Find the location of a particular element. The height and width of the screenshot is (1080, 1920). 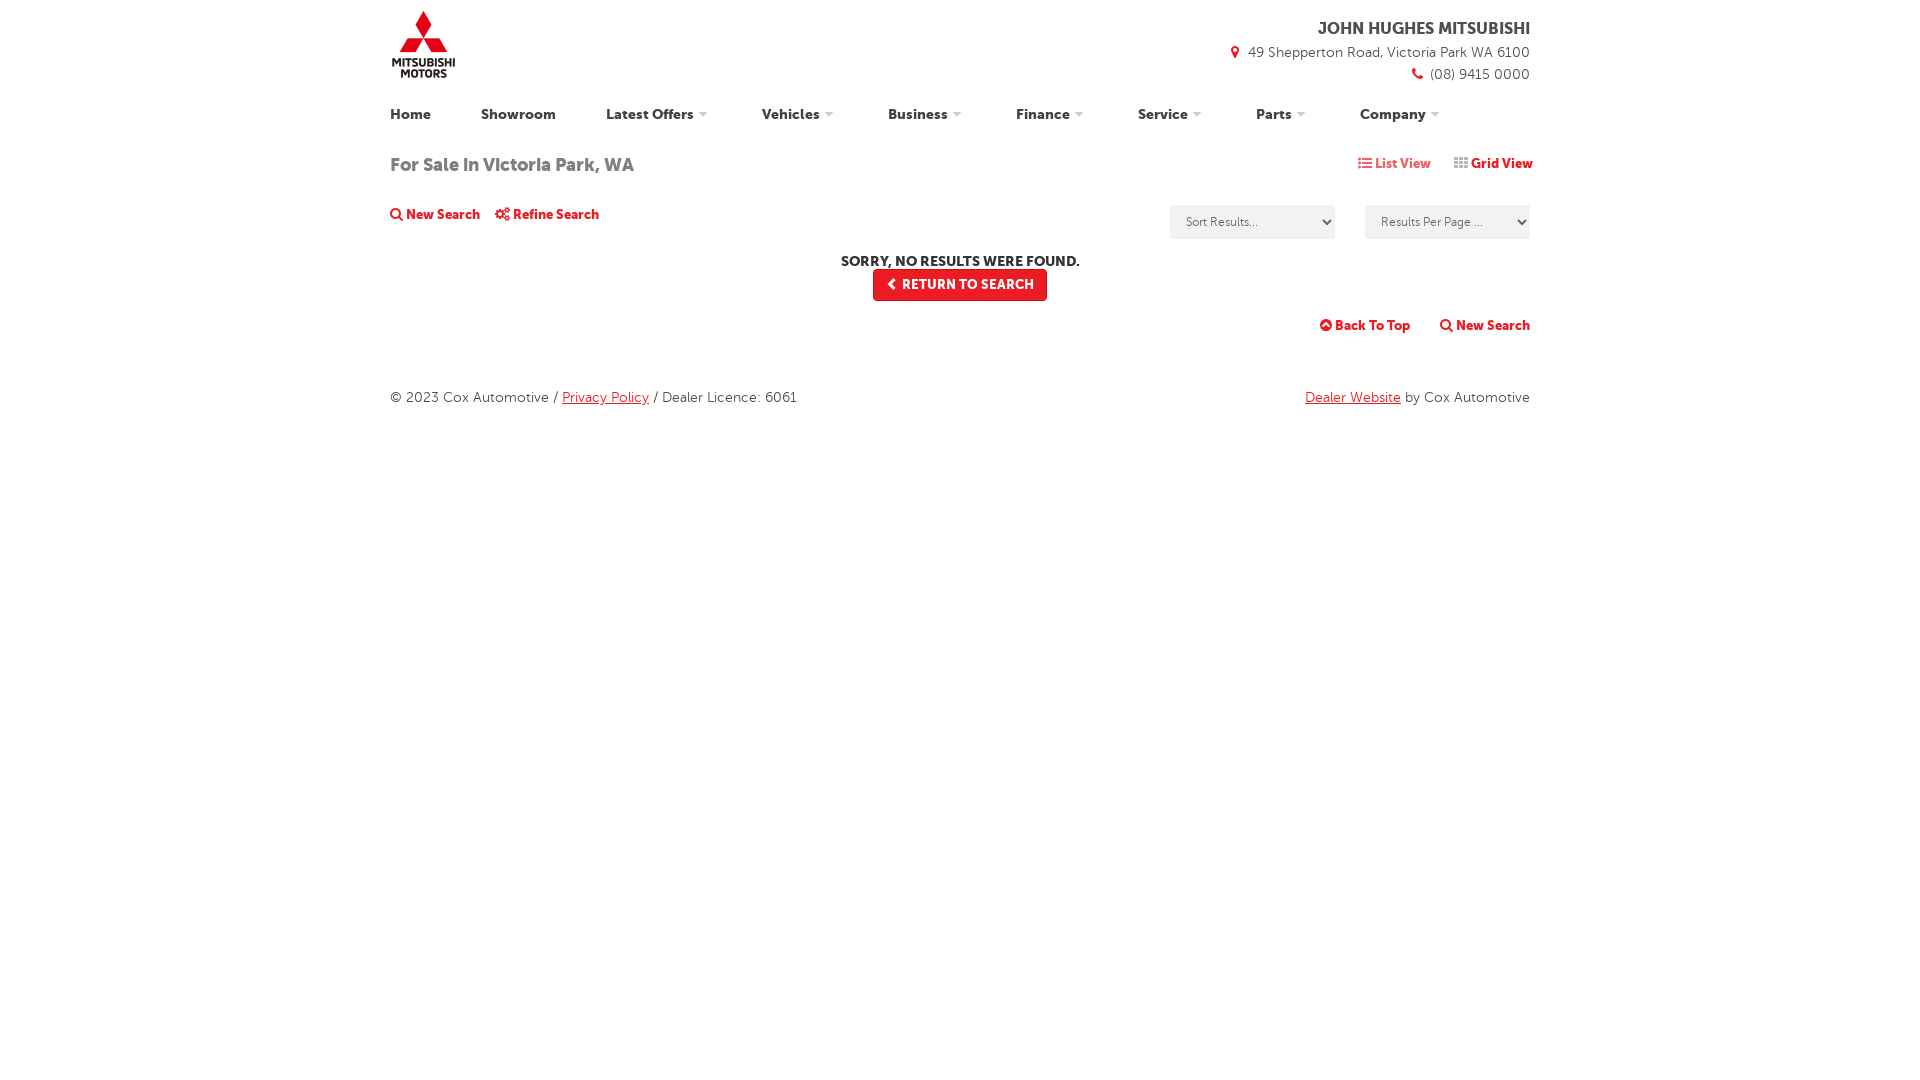

Service is located at coordinates (1172, 113).